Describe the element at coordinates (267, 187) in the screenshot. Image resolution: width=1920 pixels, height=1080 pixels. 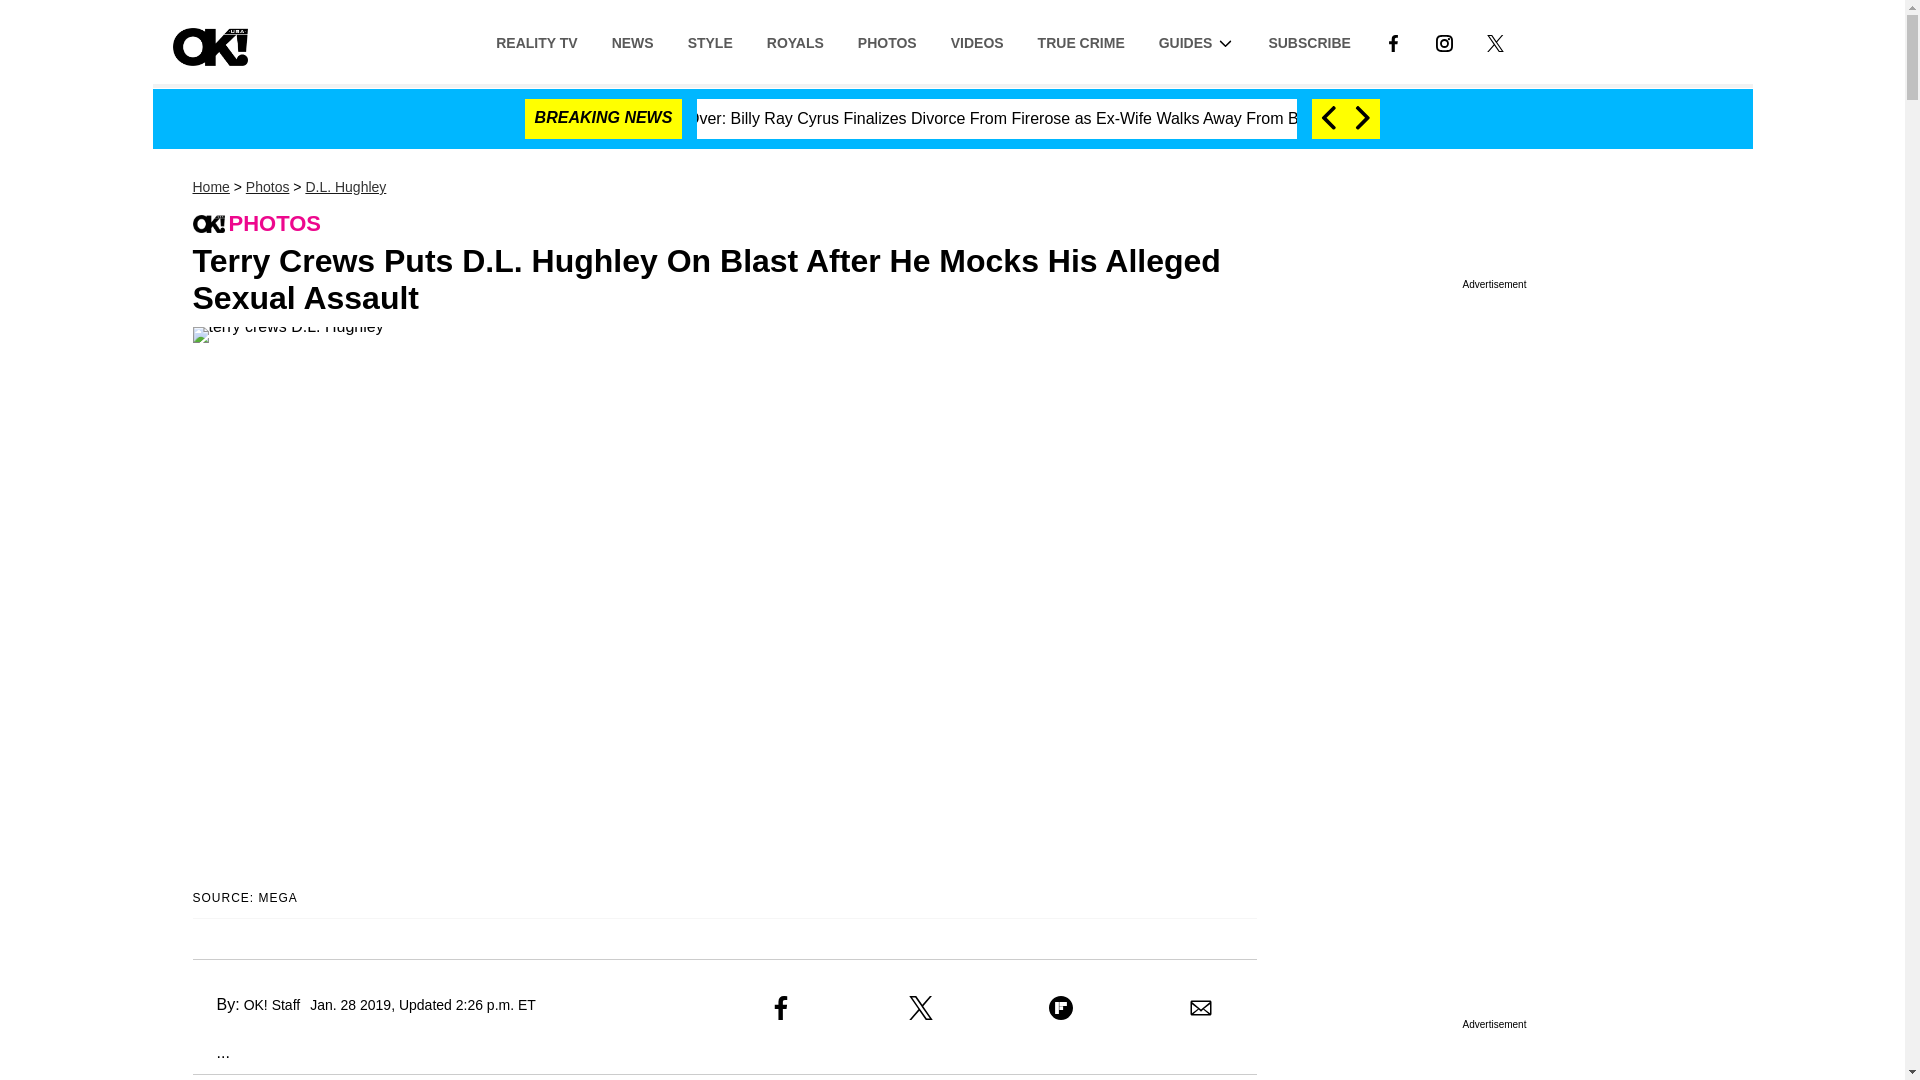
I see `Photos` at that location.